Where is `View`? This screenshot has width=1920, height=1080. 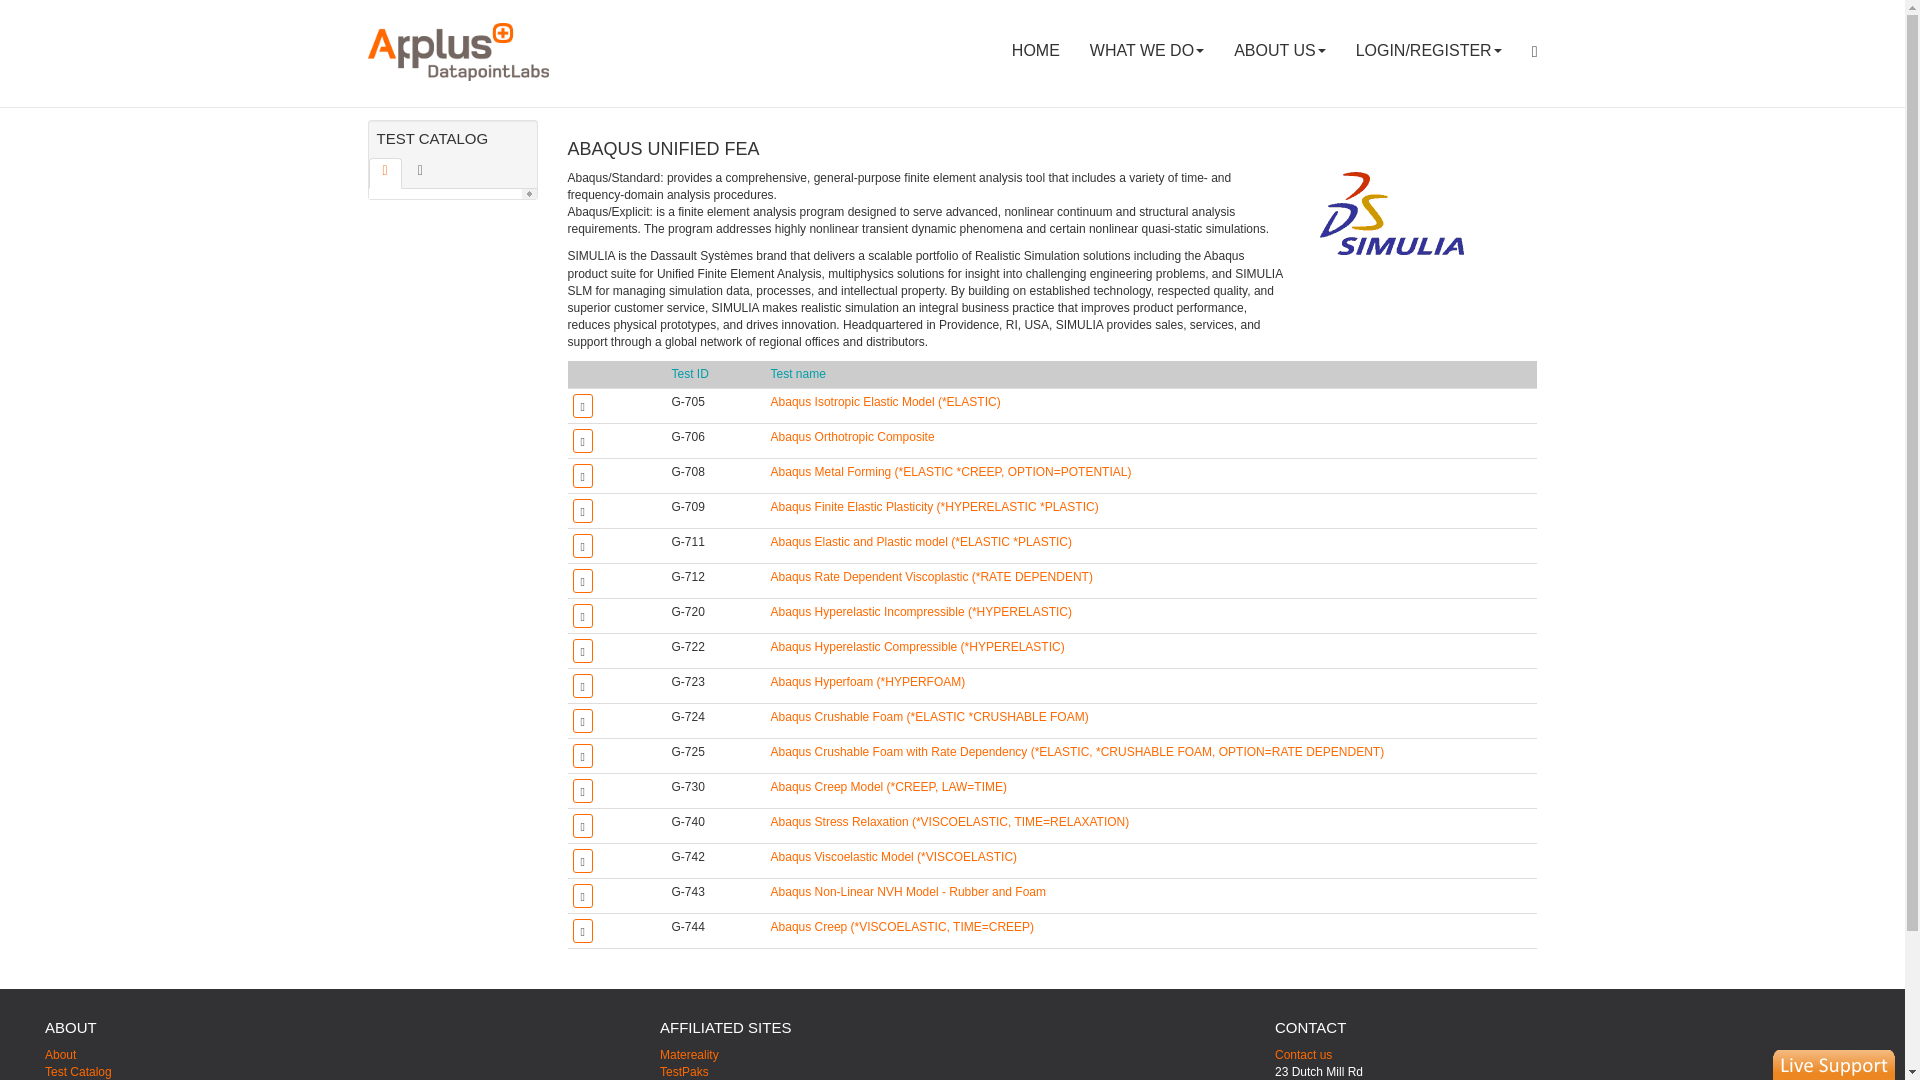
View is located at coordinates (952, 472).